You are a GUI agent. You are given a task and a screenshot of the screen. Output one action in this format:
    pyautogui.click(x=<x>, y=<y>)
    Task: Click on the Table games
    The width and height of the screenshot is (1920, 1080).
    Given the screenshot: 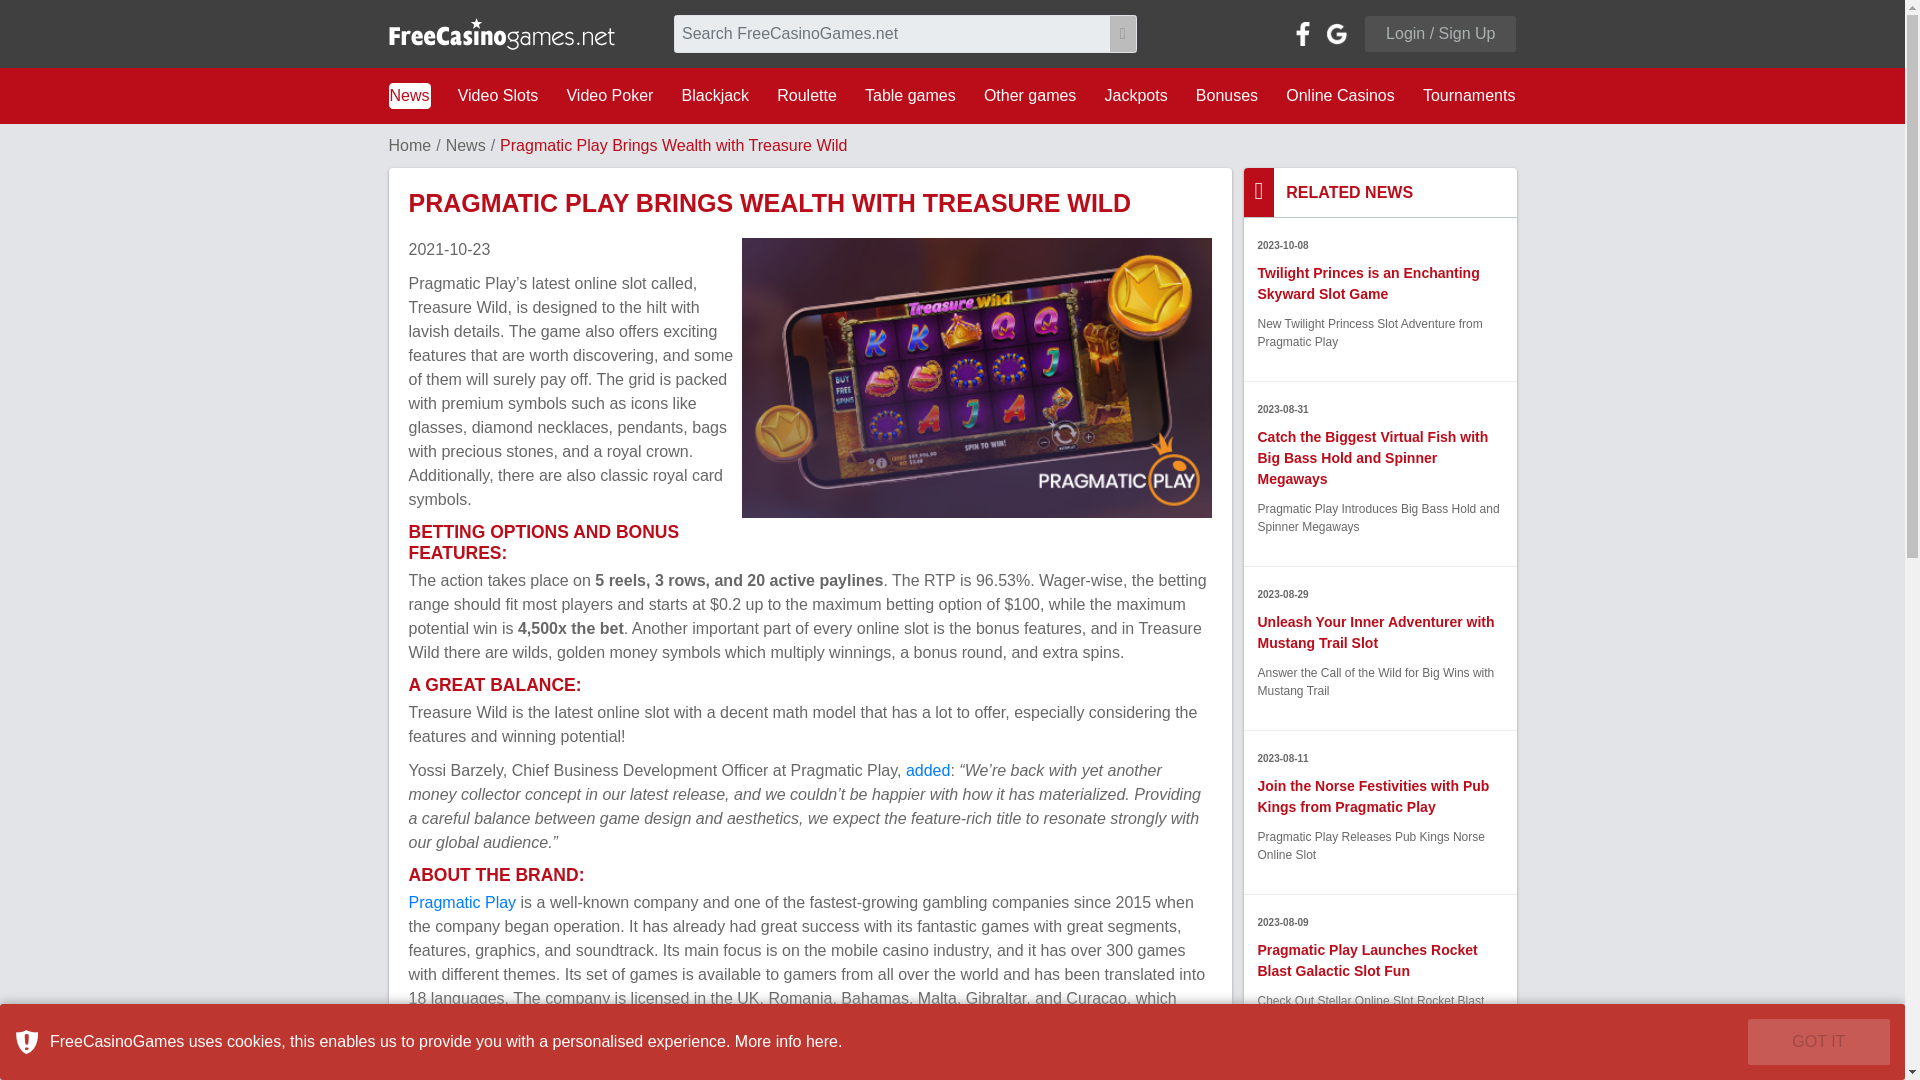 What is the action you would take?
    pyautogui.click(x=910, y=96)
    